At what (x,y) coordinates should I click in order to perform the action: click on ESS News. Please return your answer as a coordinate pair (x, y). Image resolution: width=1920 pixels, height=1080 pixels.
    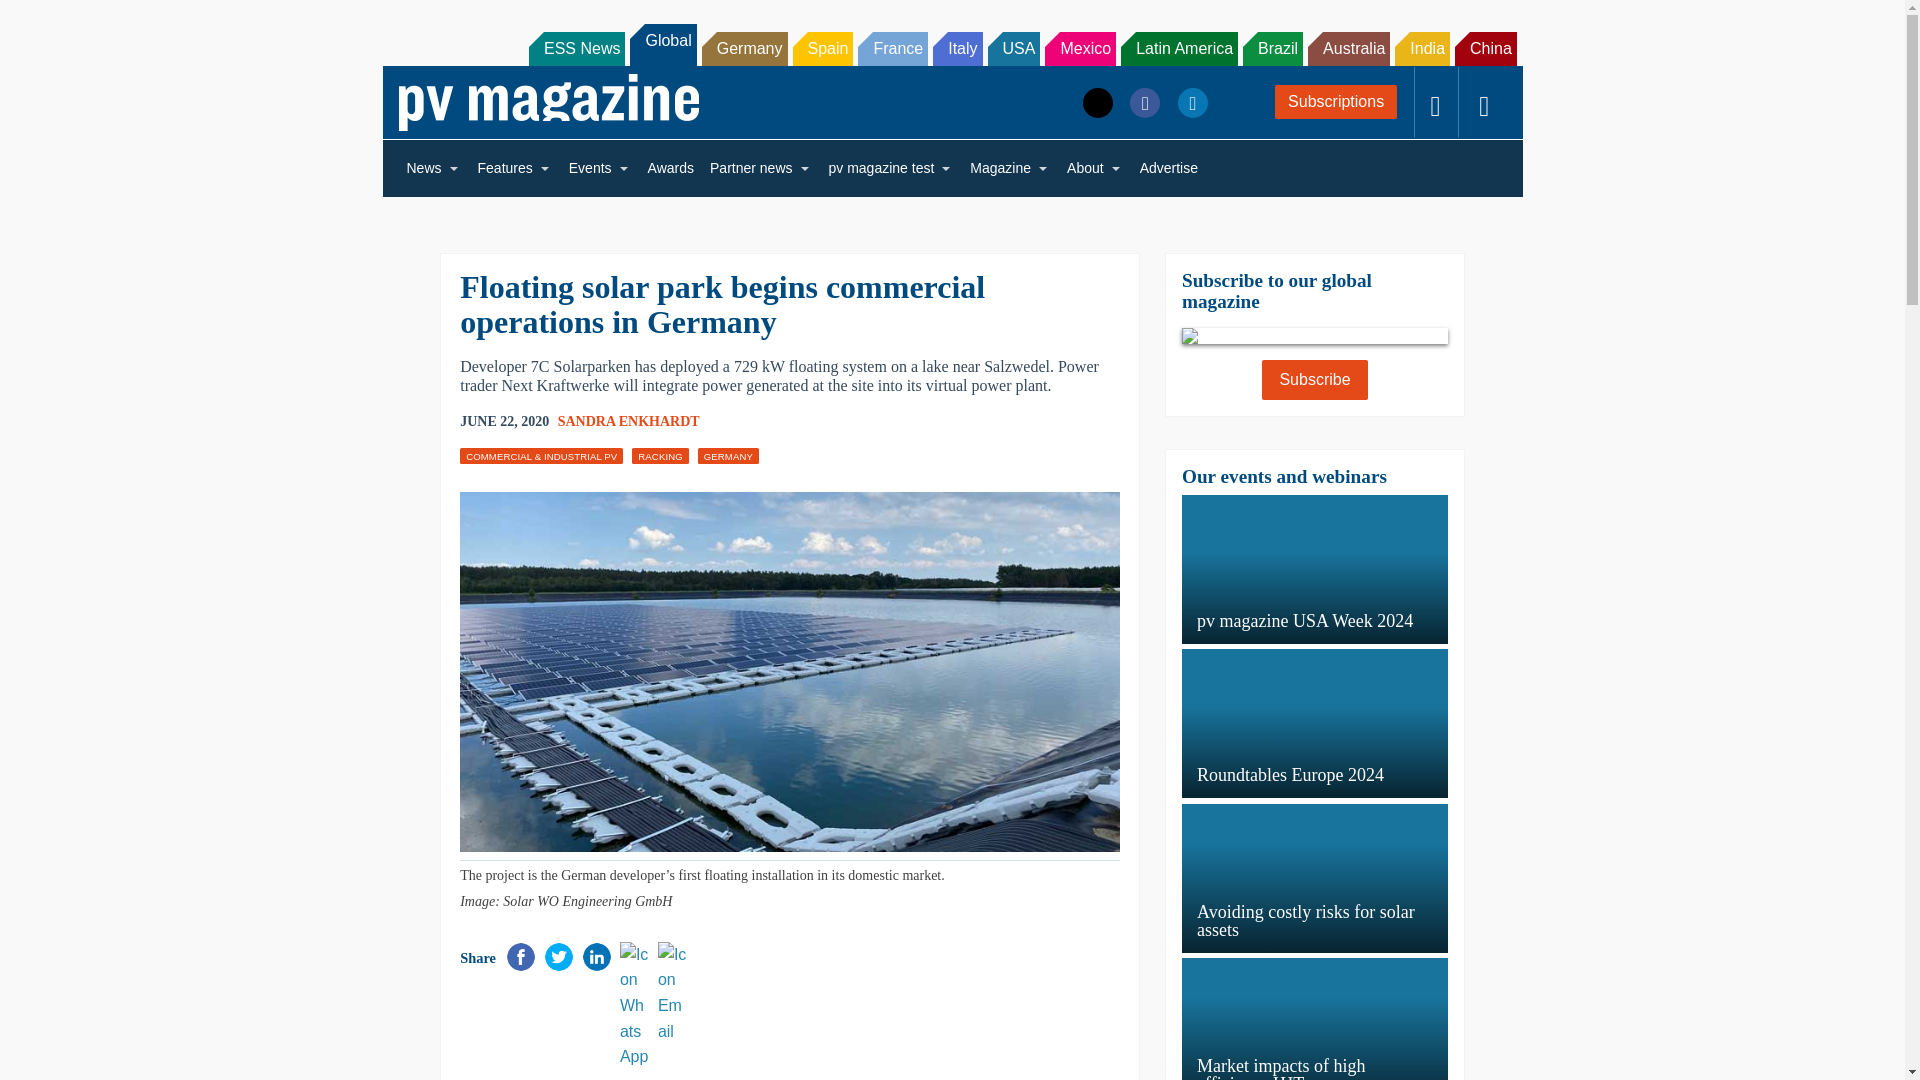
    Looking at the image, I should click on (577, 48).